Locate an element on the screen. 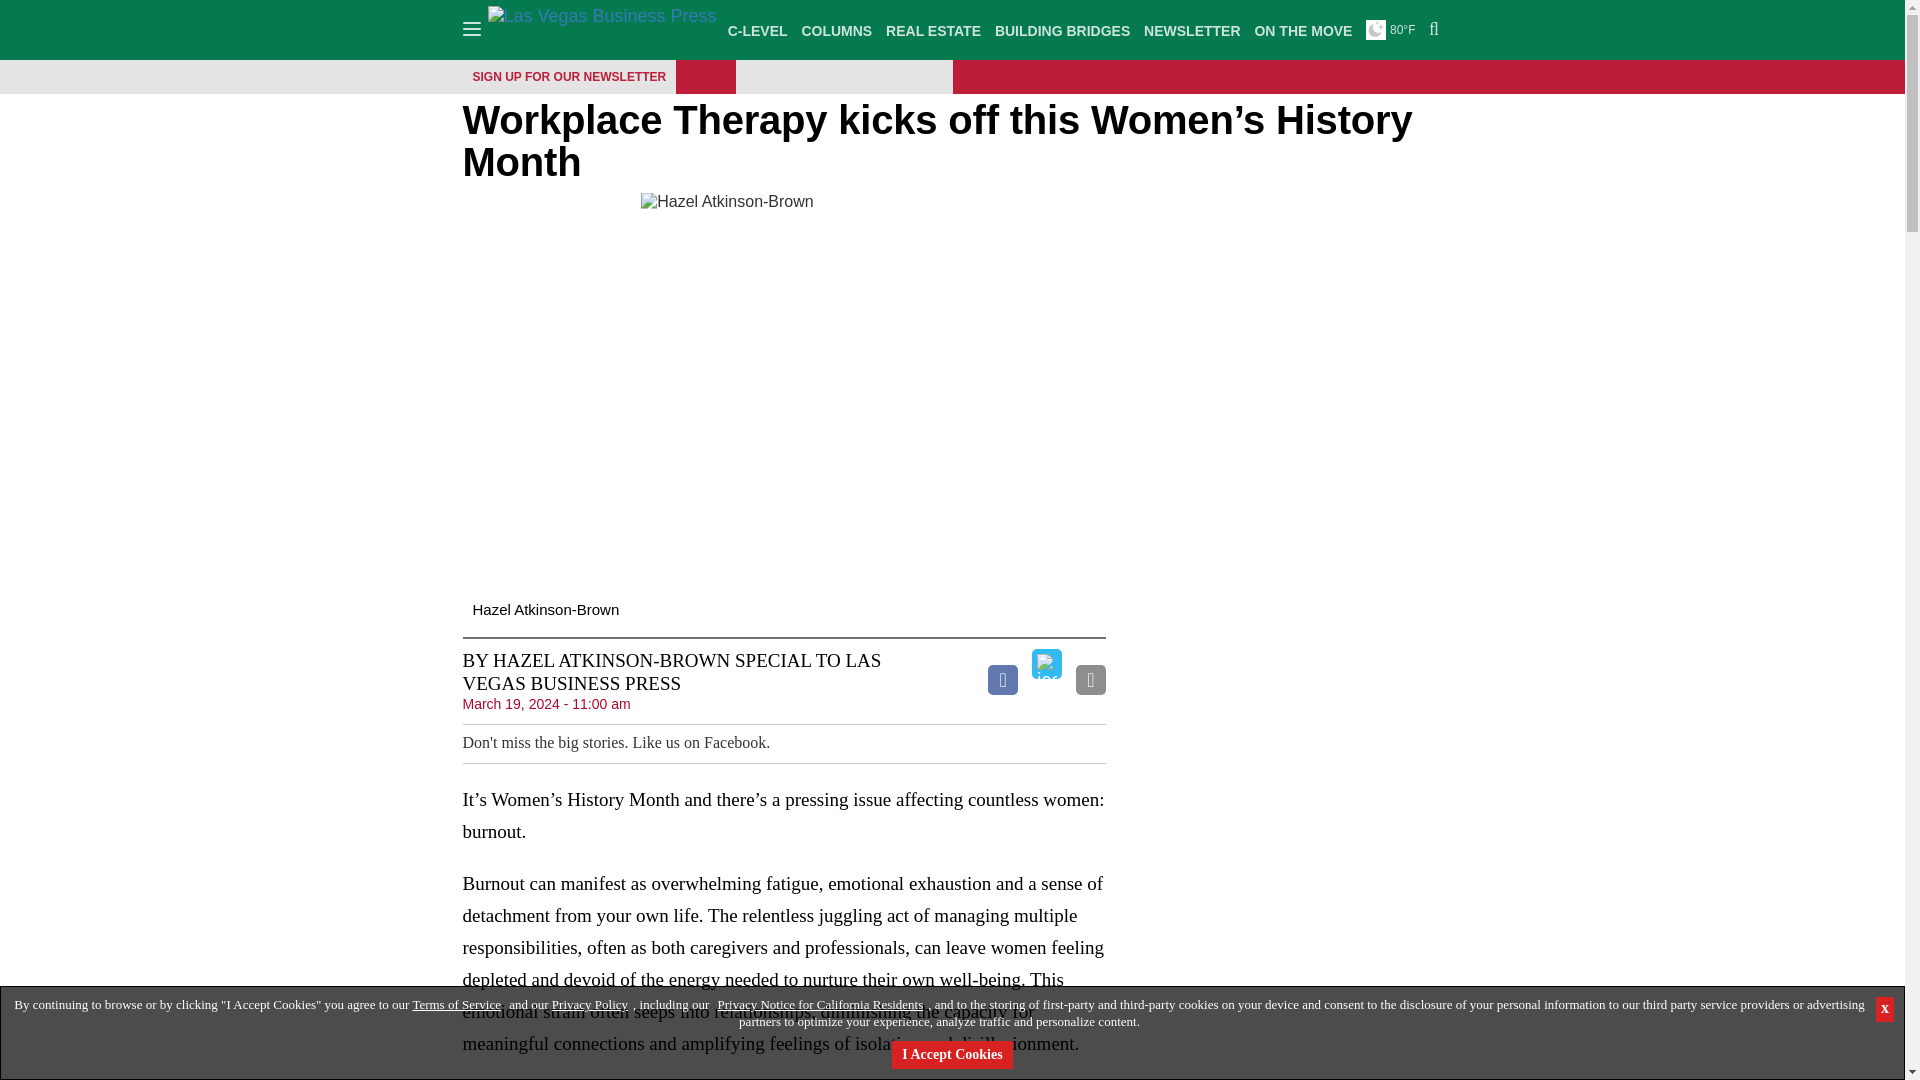 This screenshot has height=1080, width=1920. C-LEVEL is located at coordinates (758, 30).